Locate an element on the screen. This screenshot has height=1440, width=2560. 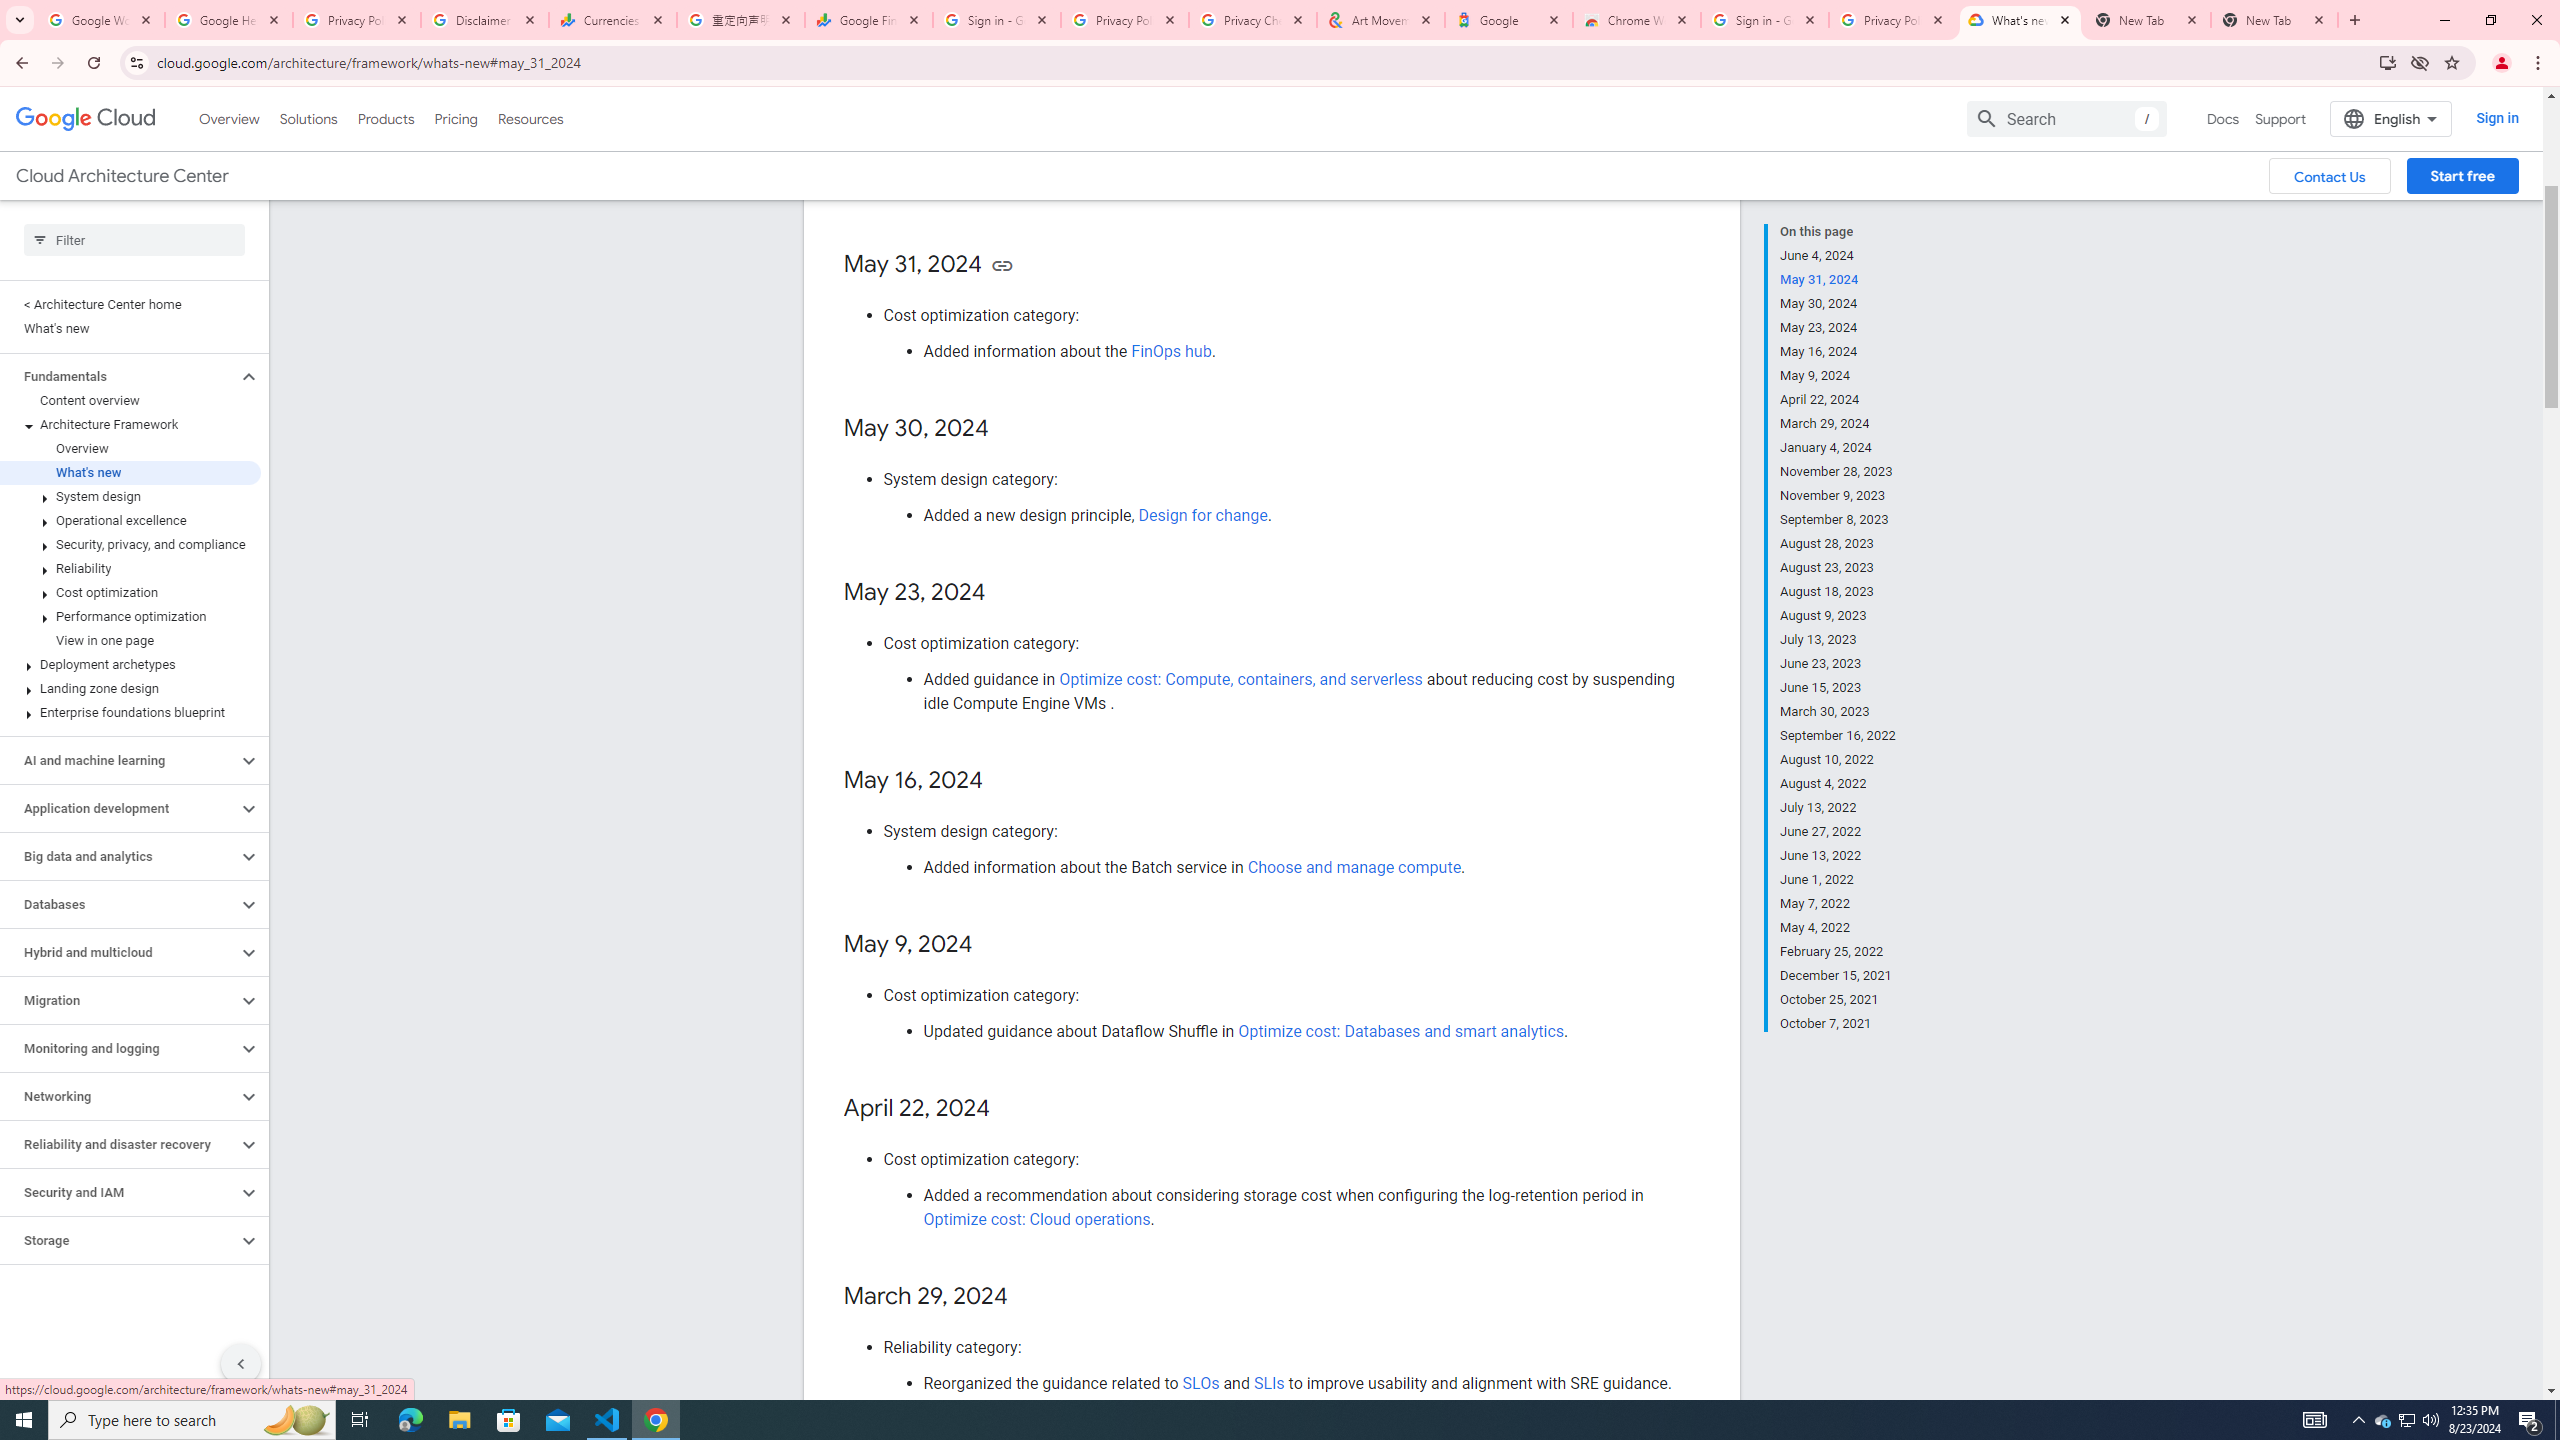
March 29, 2024 is located at coordinates (1838, 424).